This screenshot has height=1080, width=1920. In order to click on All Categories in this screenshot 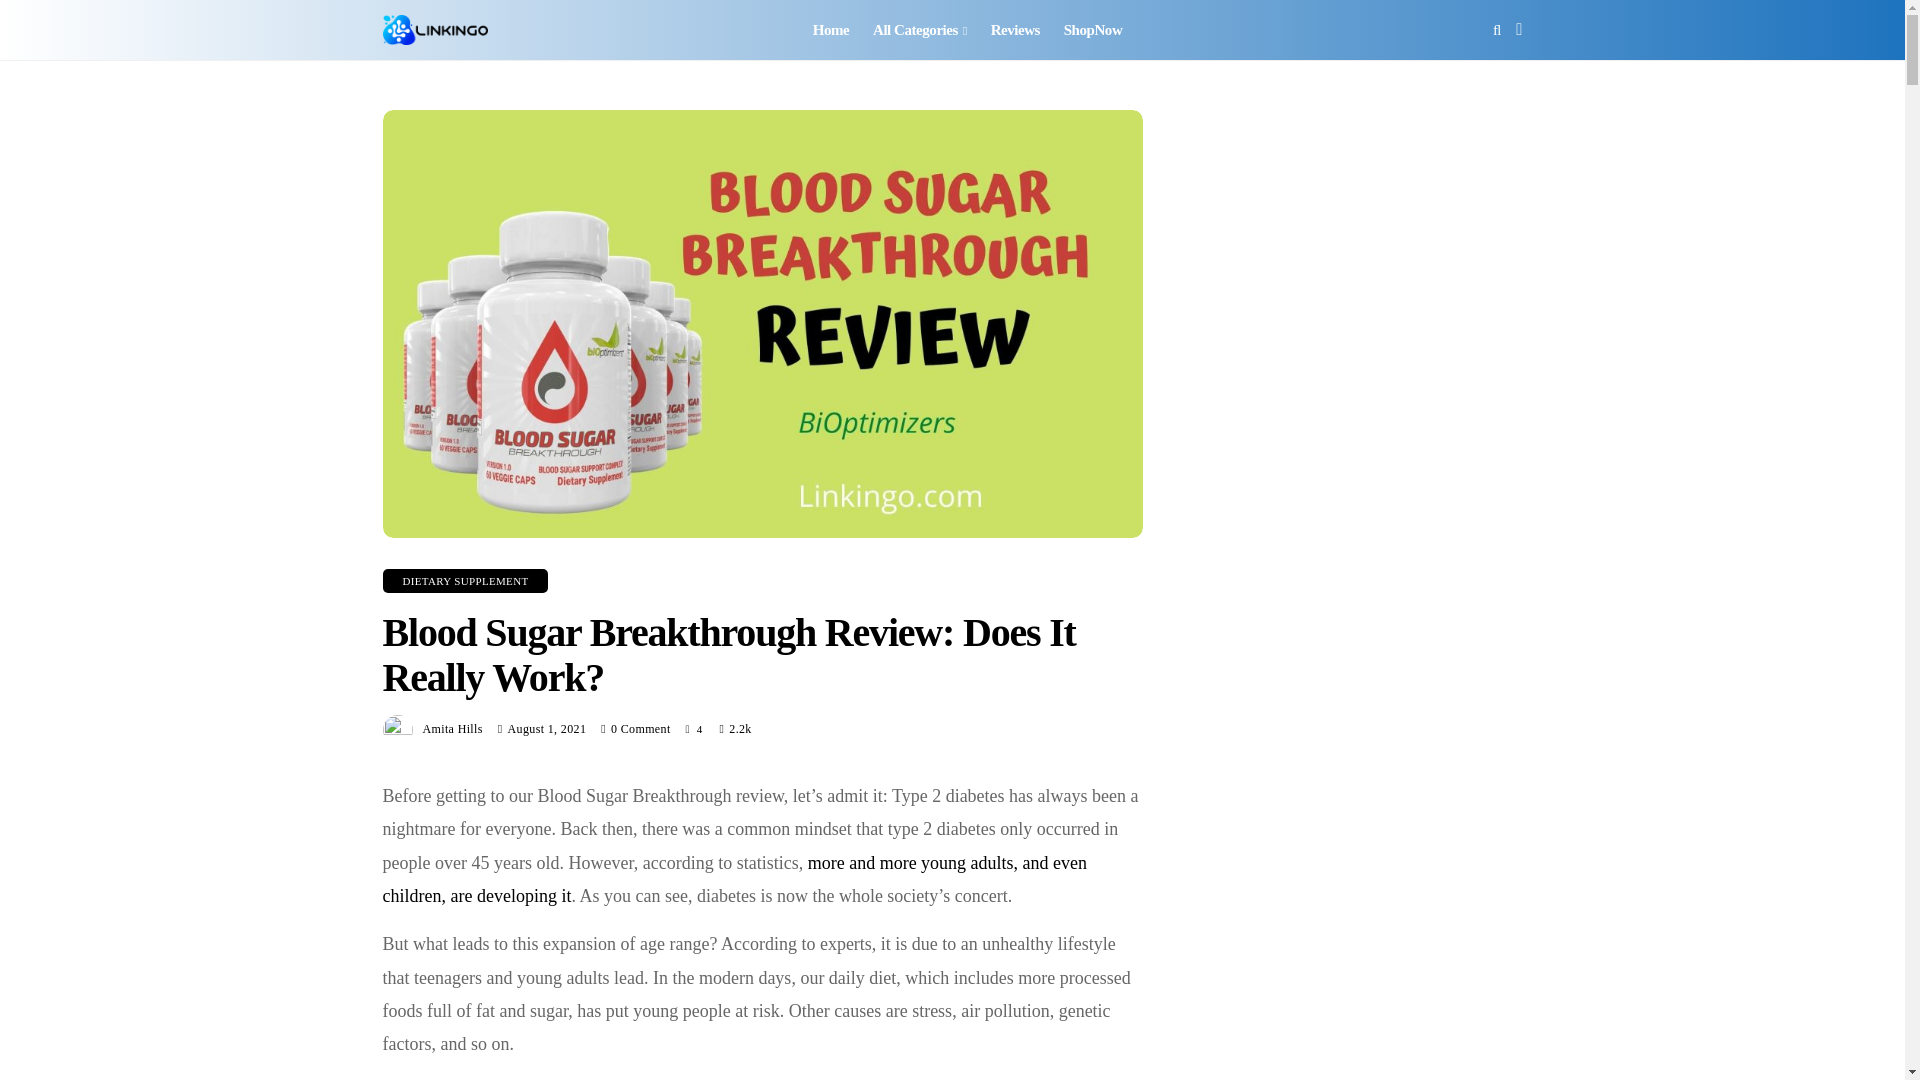, I will do `click(920, 30)`.